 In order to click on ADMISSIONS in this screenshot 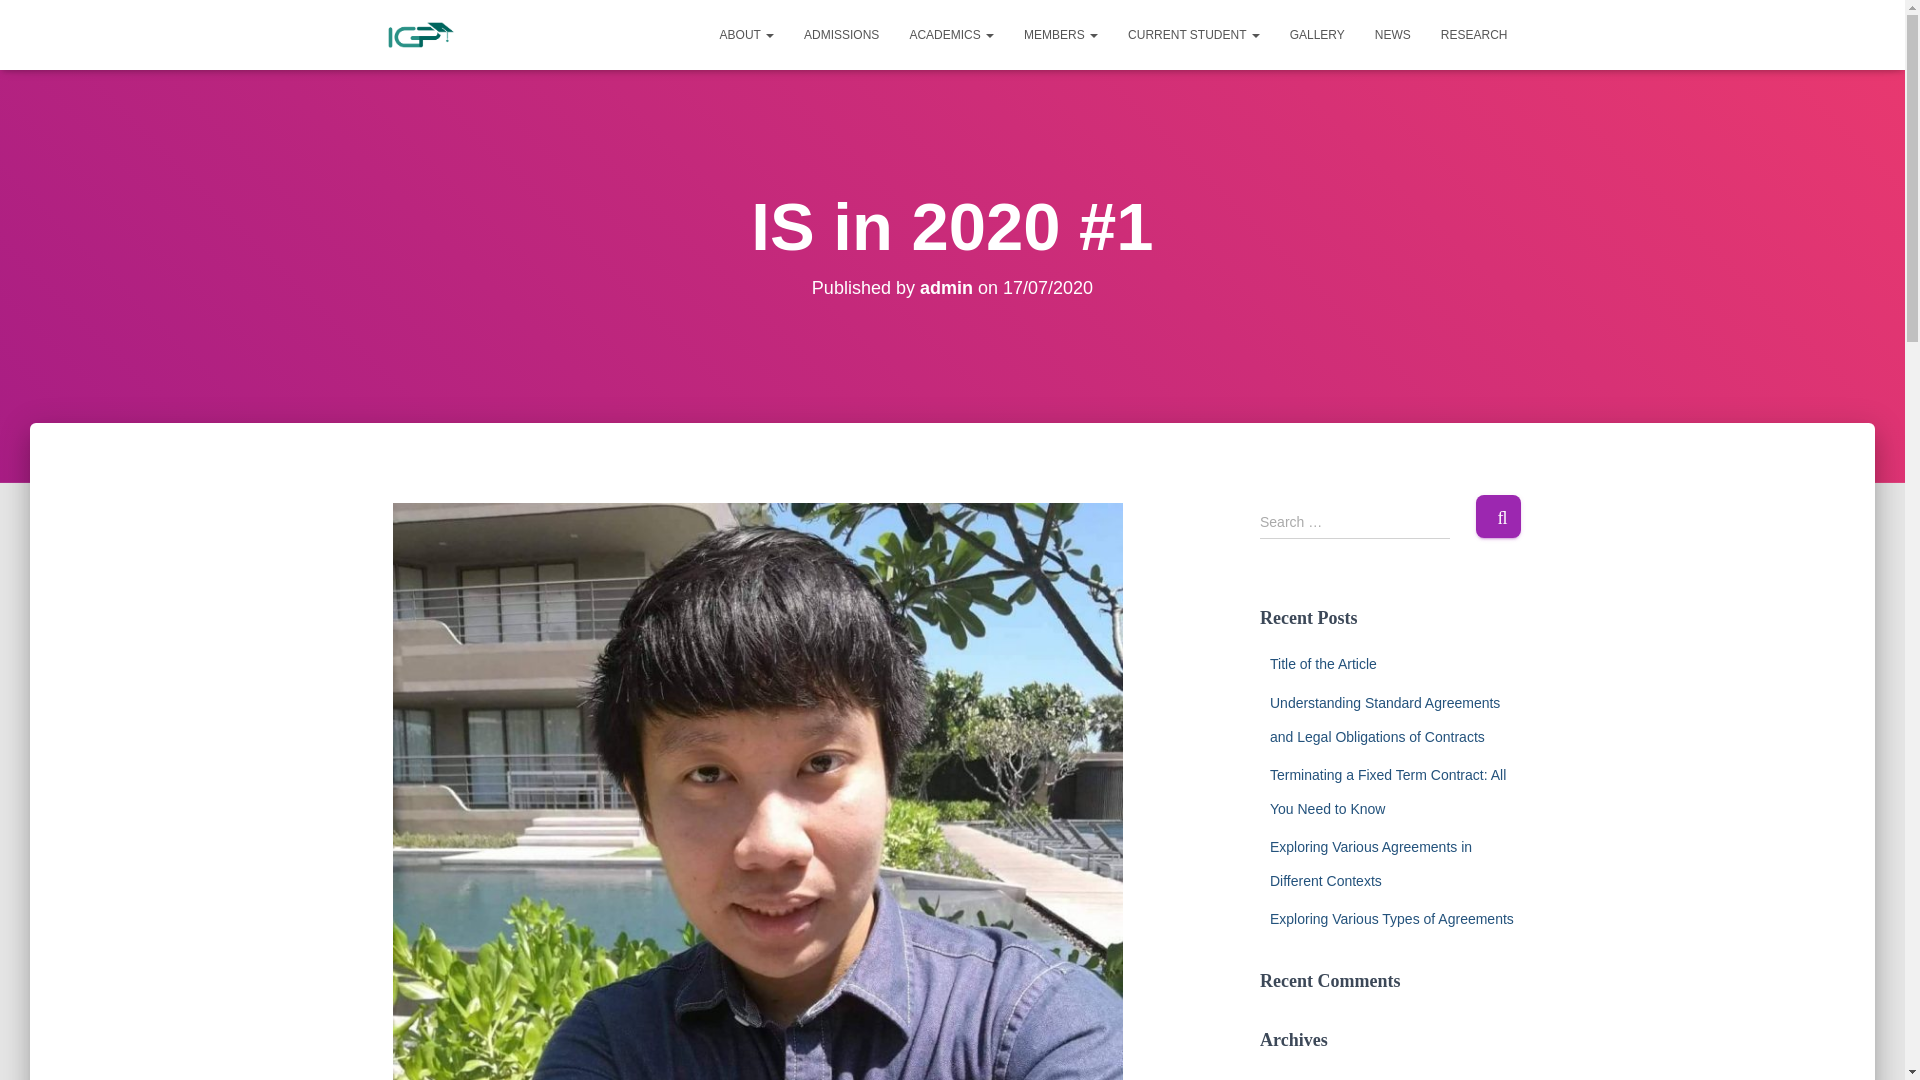, I will do `click(842, 34)`.